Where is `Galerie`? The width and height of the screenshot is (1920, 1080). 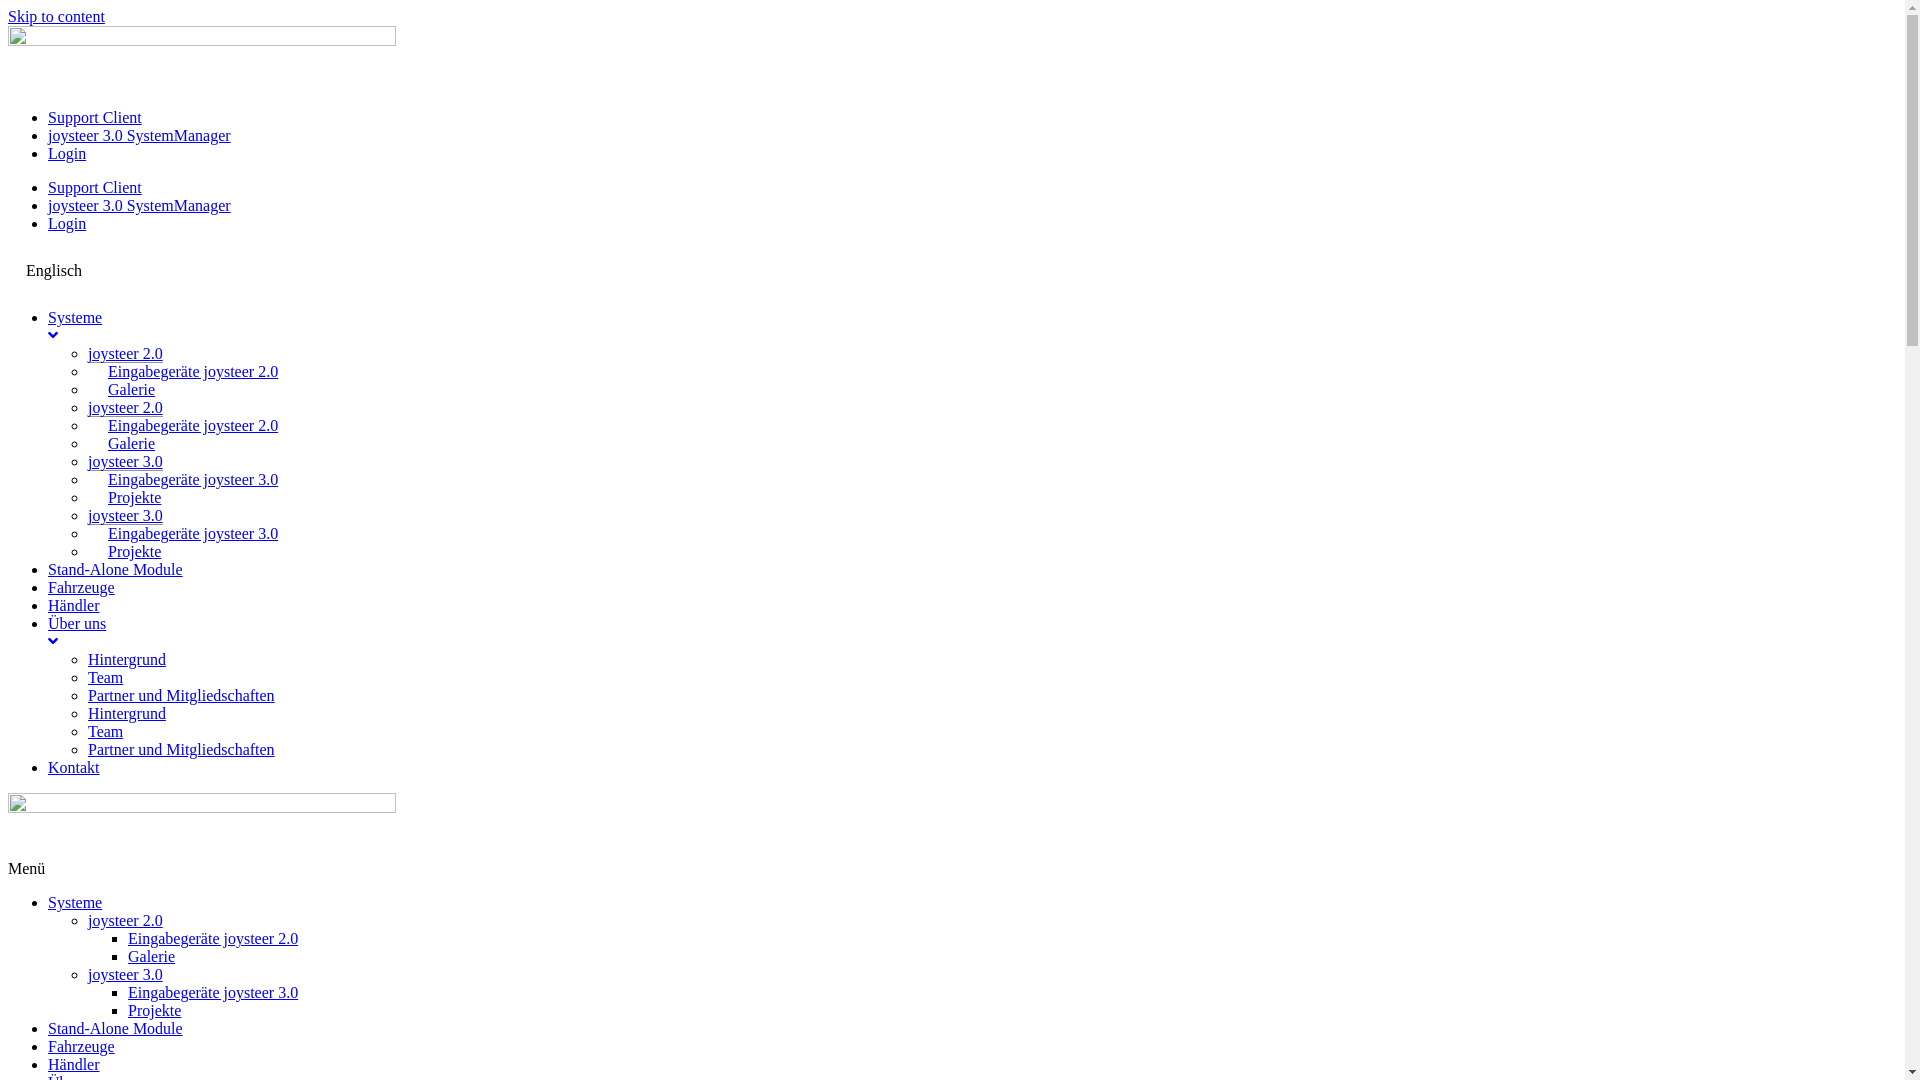 Galerie is located at coordinates (132, 390).